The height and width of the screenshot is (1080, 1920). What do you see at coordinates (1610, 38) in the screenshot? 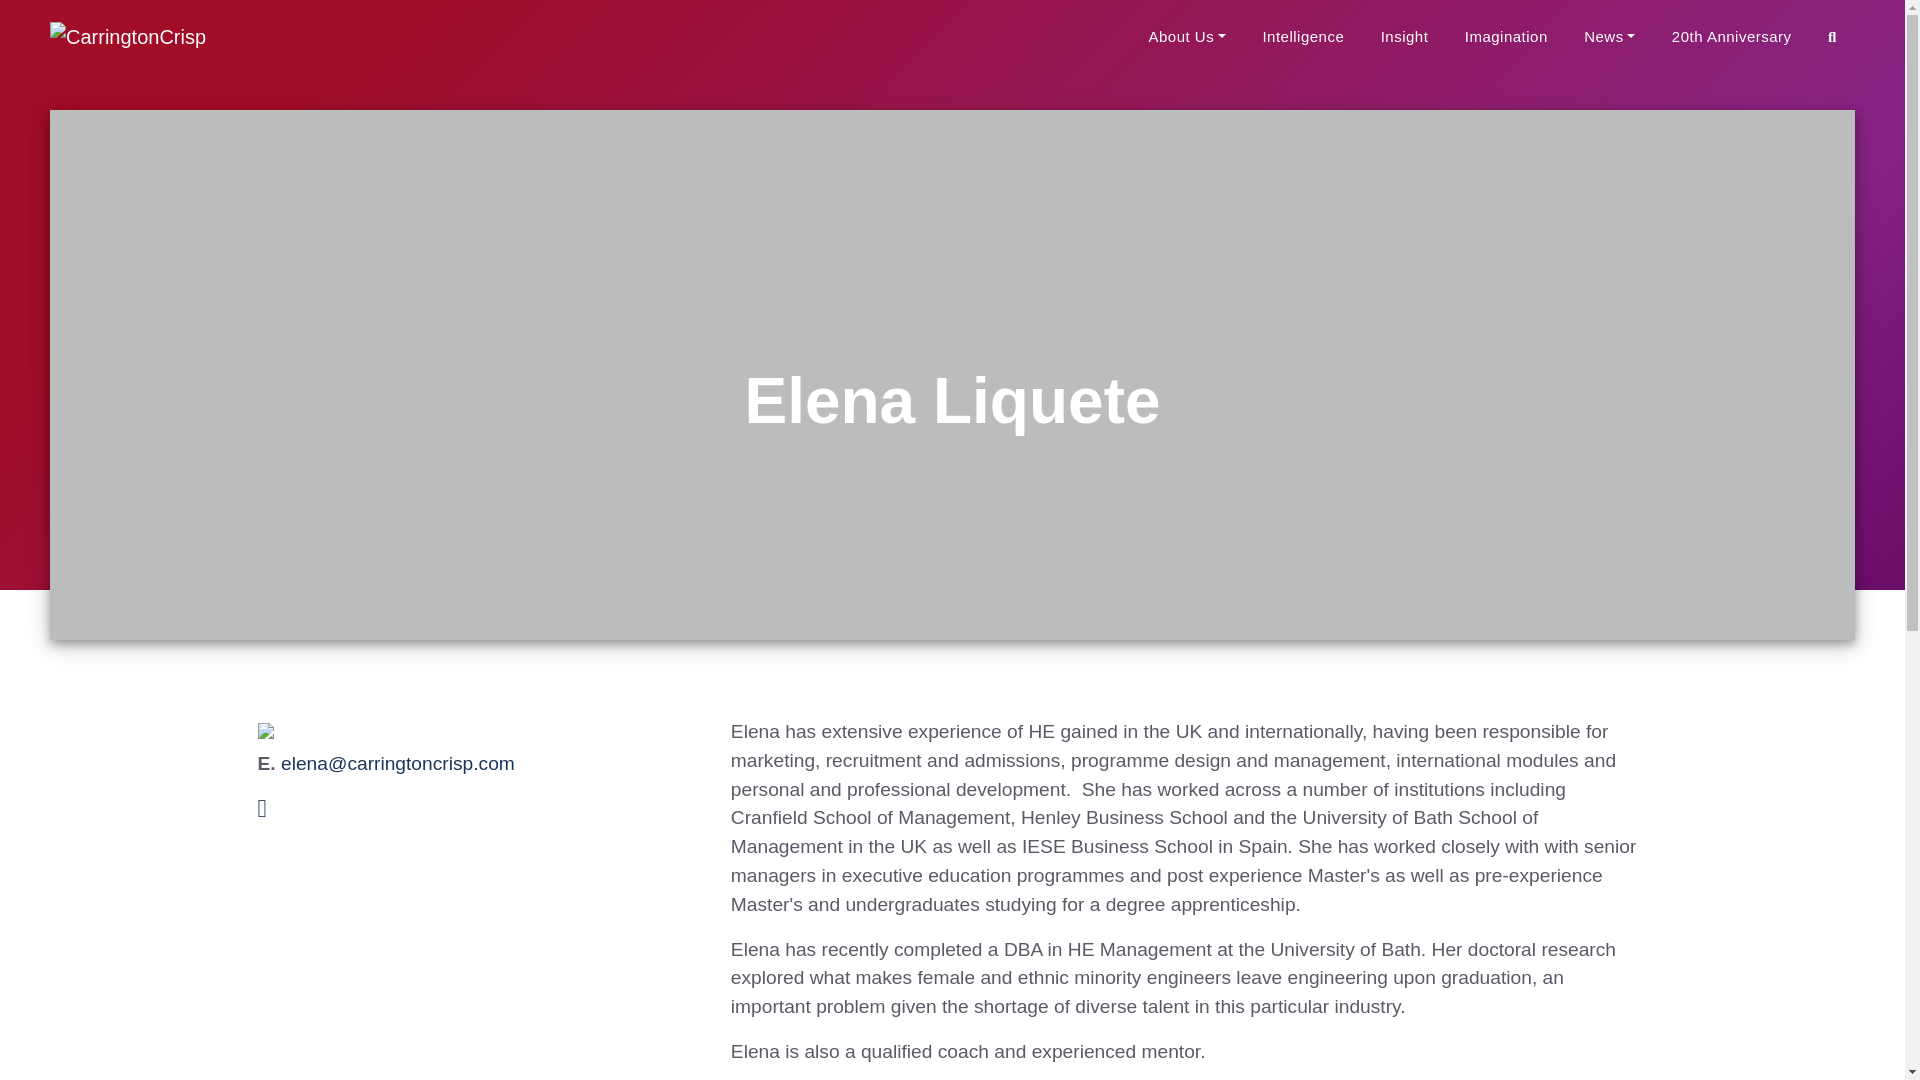
I see `News` at bounding box center [1610, 38].